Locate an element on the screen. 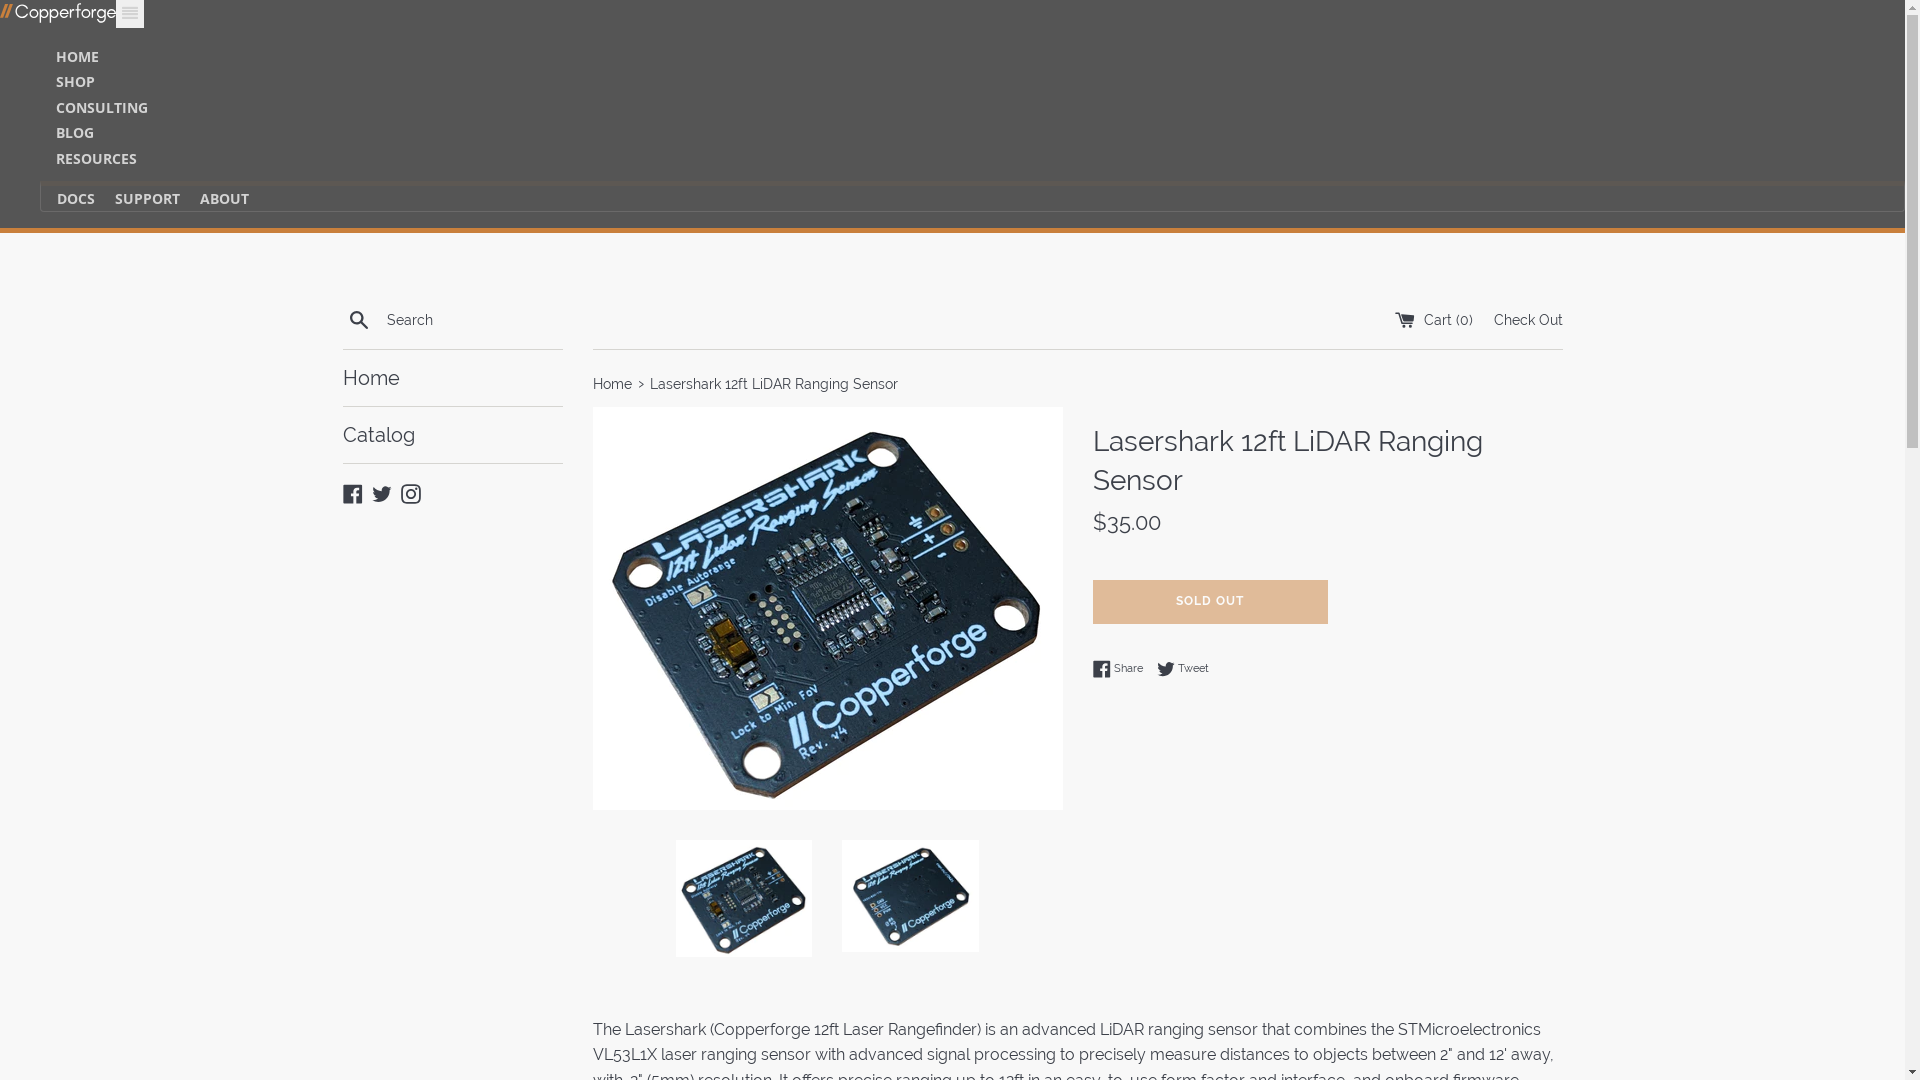  ABOUT is located at coordinates (216, 198).